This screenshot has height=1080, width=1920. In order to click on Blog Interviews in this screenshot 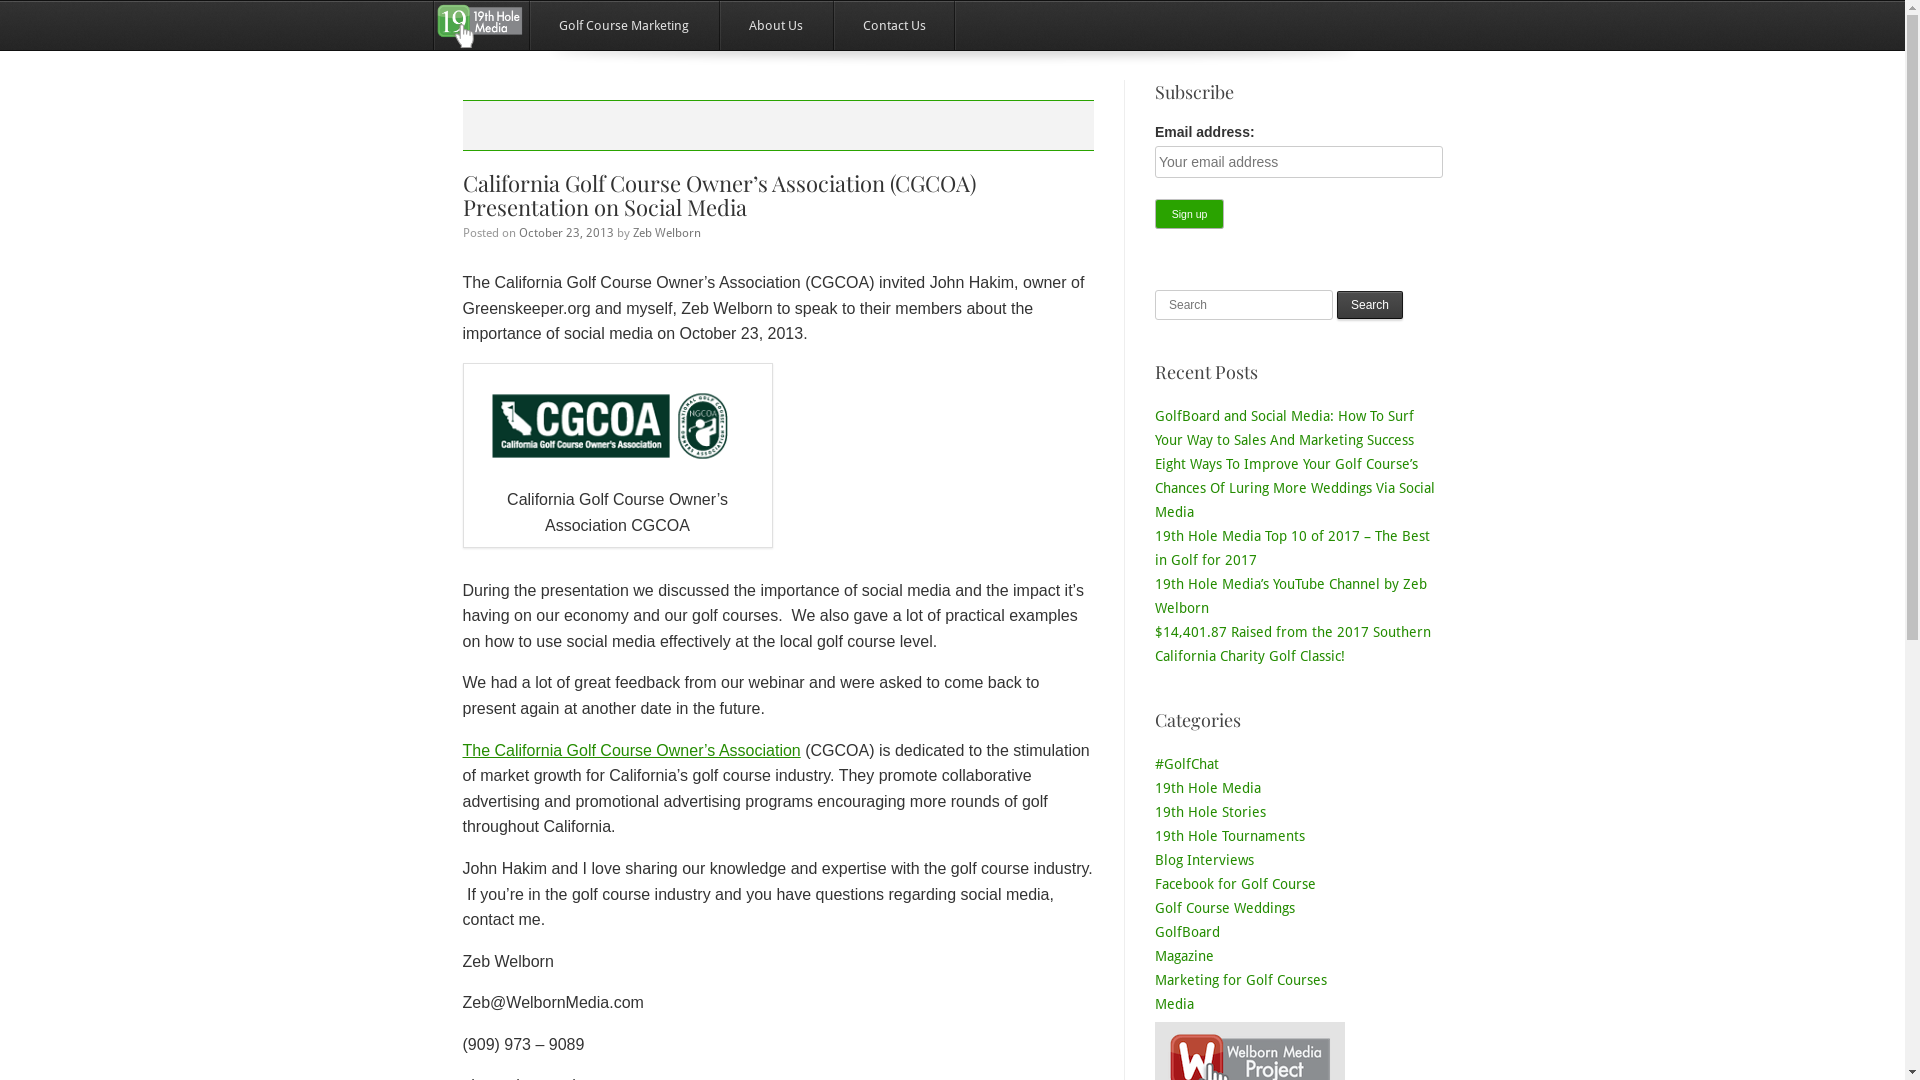, I will do `click(1204, 860)`.